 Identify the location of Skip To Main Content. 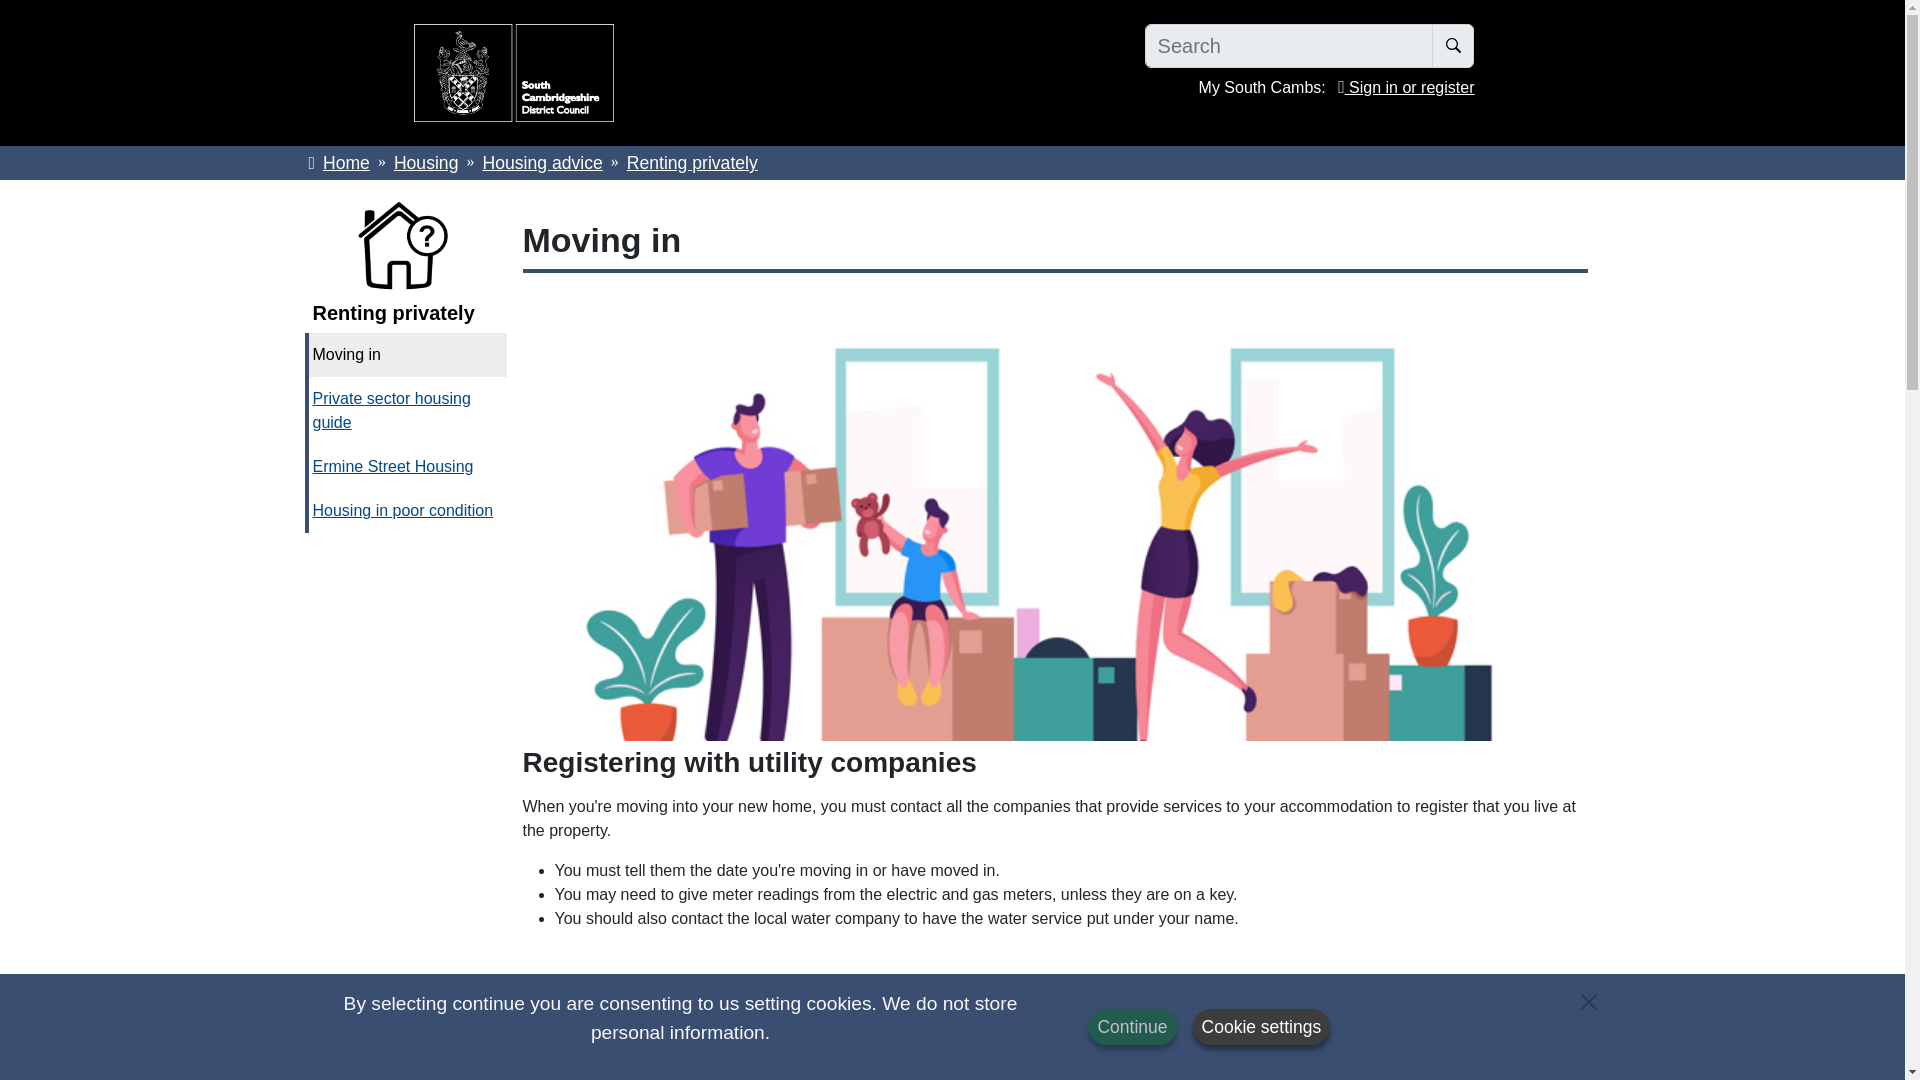
(16, 8).